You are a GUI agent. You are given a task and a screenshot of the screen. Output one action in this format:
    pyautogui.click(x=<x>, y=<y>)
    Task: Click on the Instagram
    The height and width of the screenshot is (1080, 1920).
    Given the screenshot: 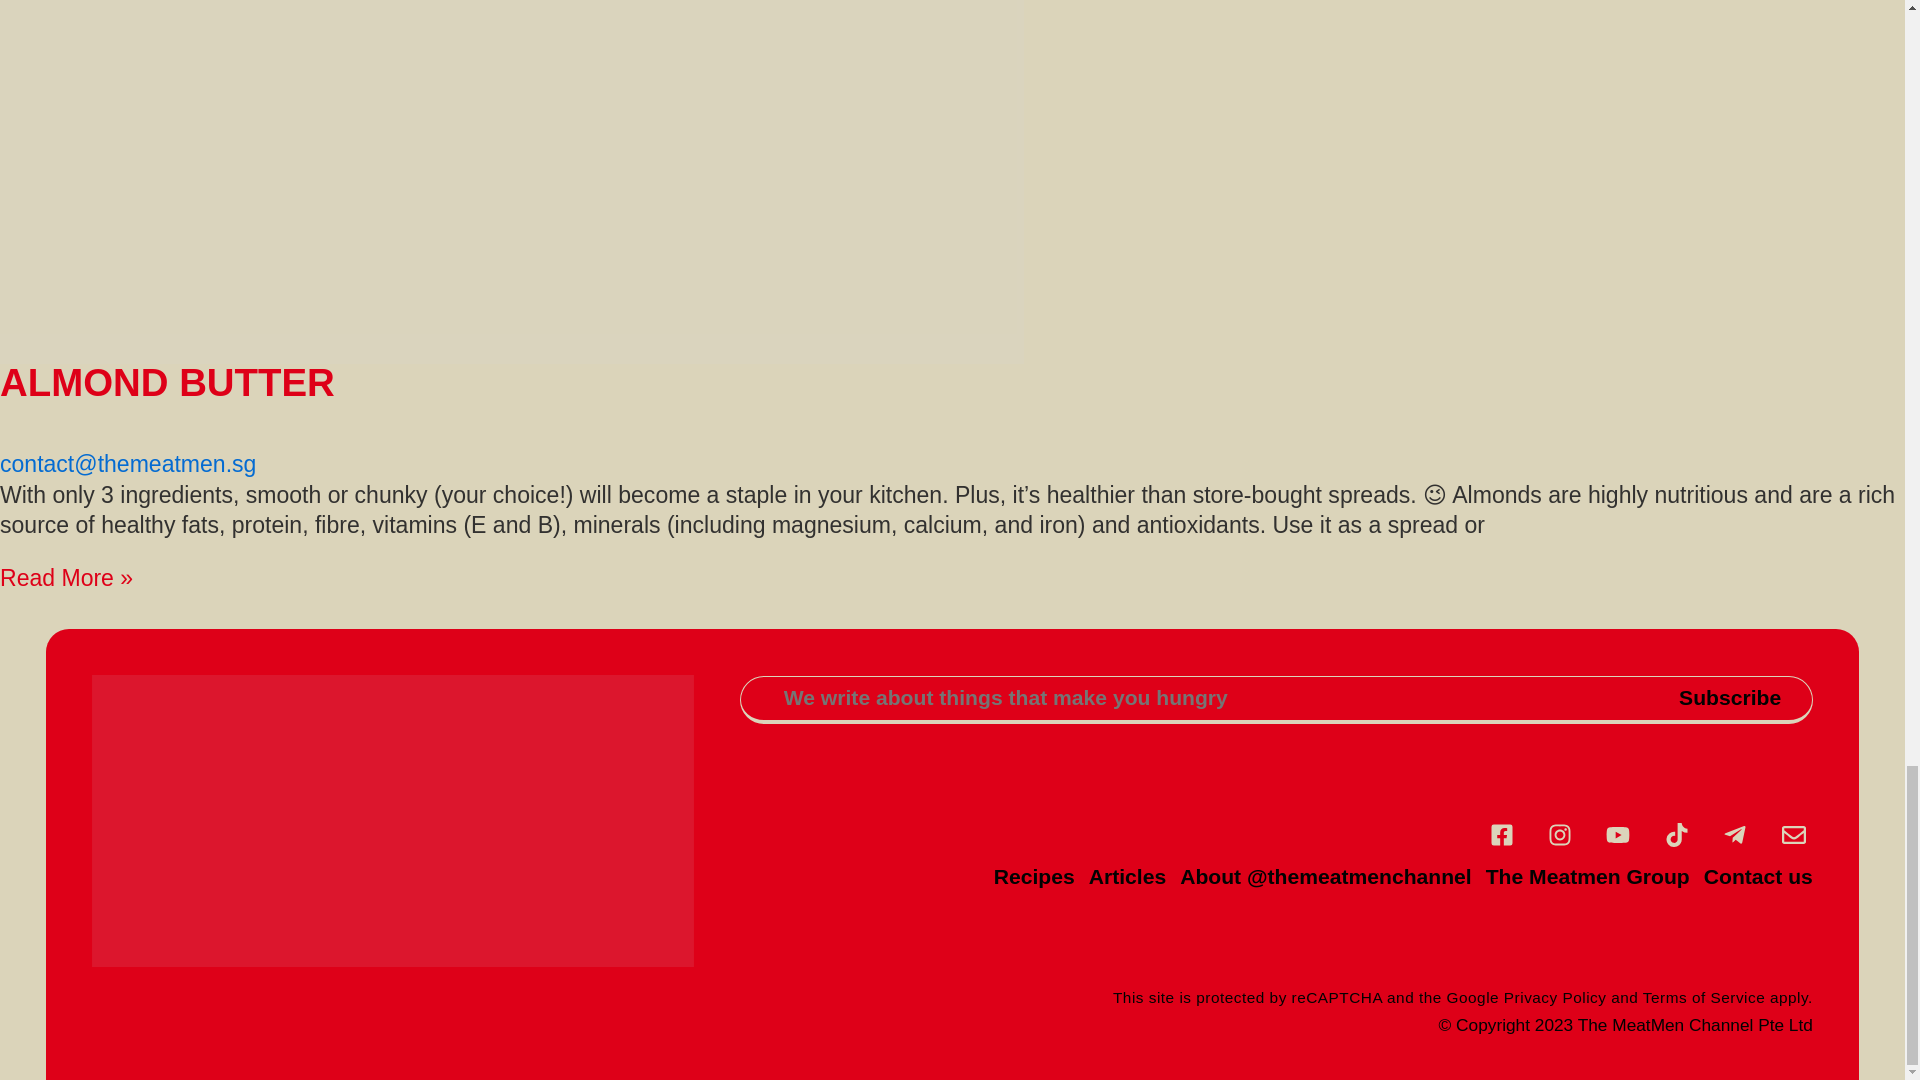 What is the action you would take?
    pyautogui.click(x=1560, y=835)
    